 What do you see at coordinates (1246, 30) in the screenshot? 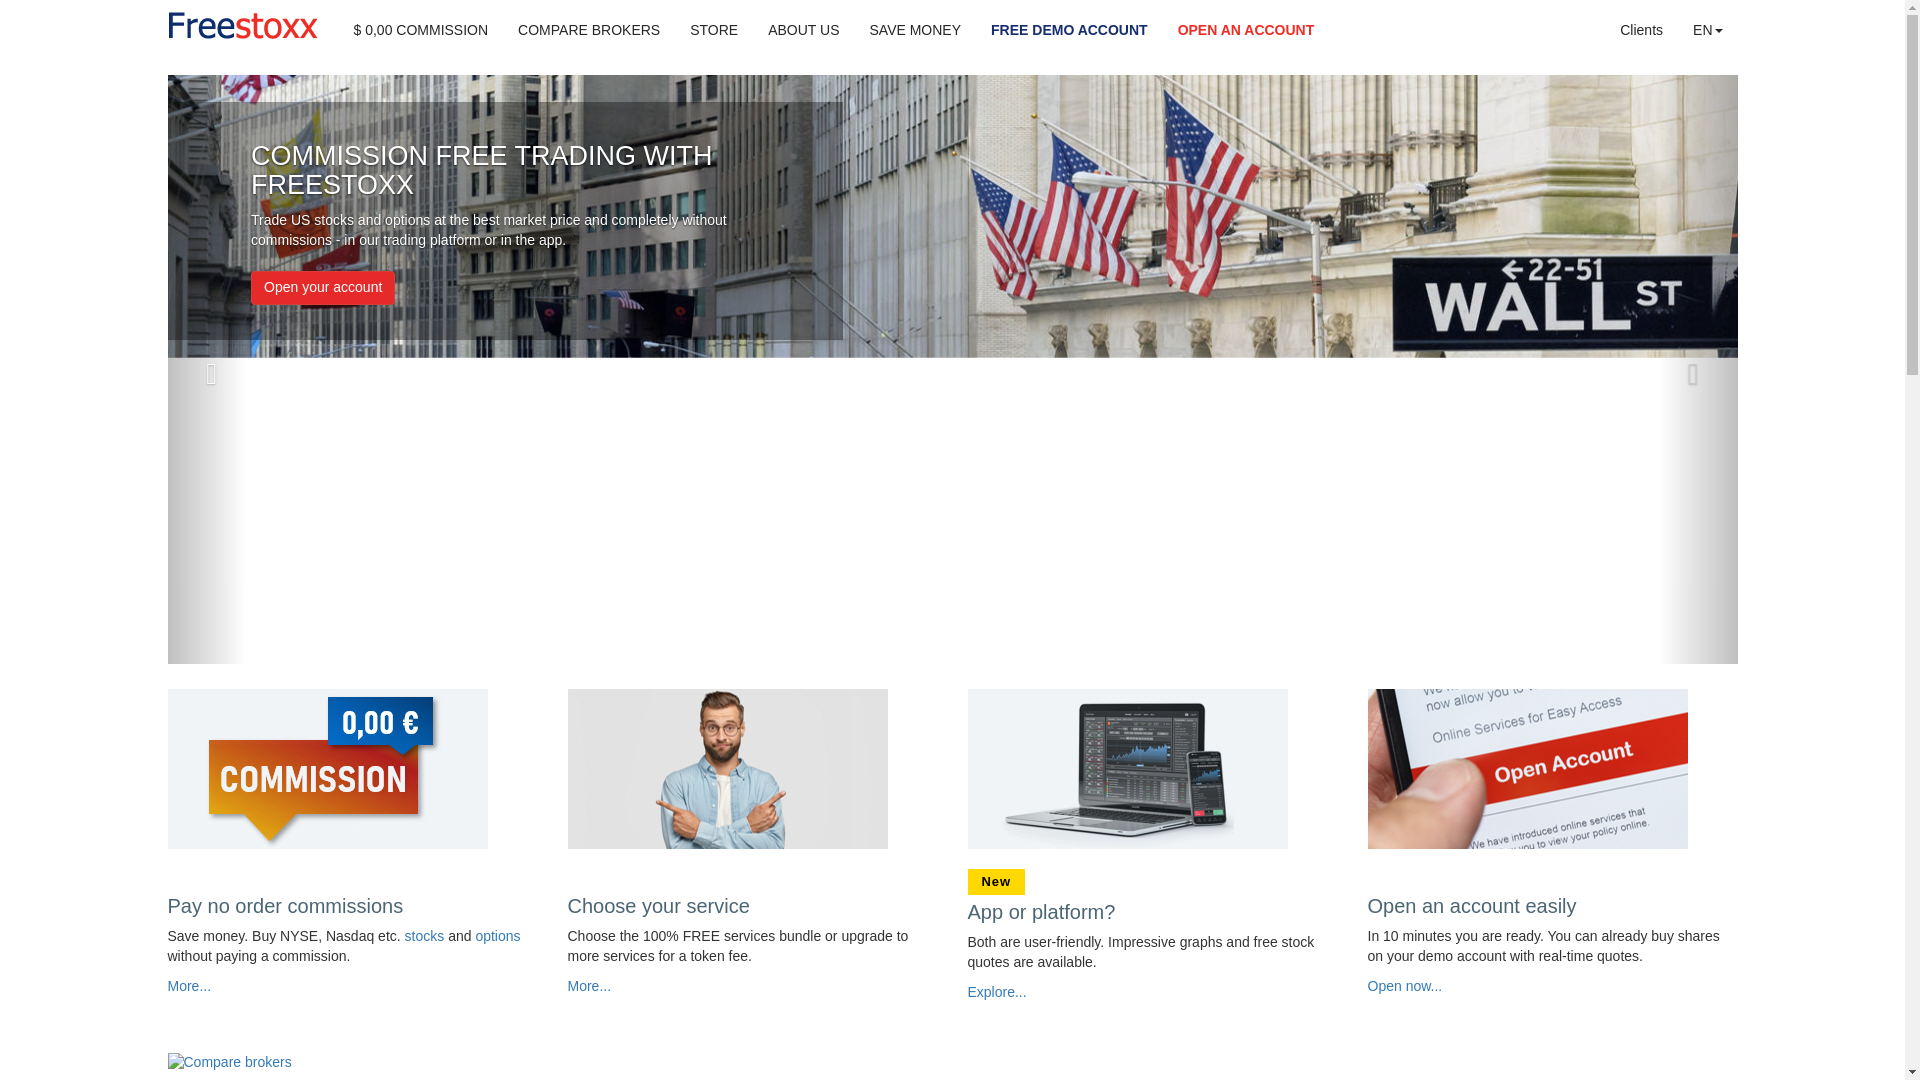
I see `OPEN AN ACCOUNT` at bounding box center [1246, 30].